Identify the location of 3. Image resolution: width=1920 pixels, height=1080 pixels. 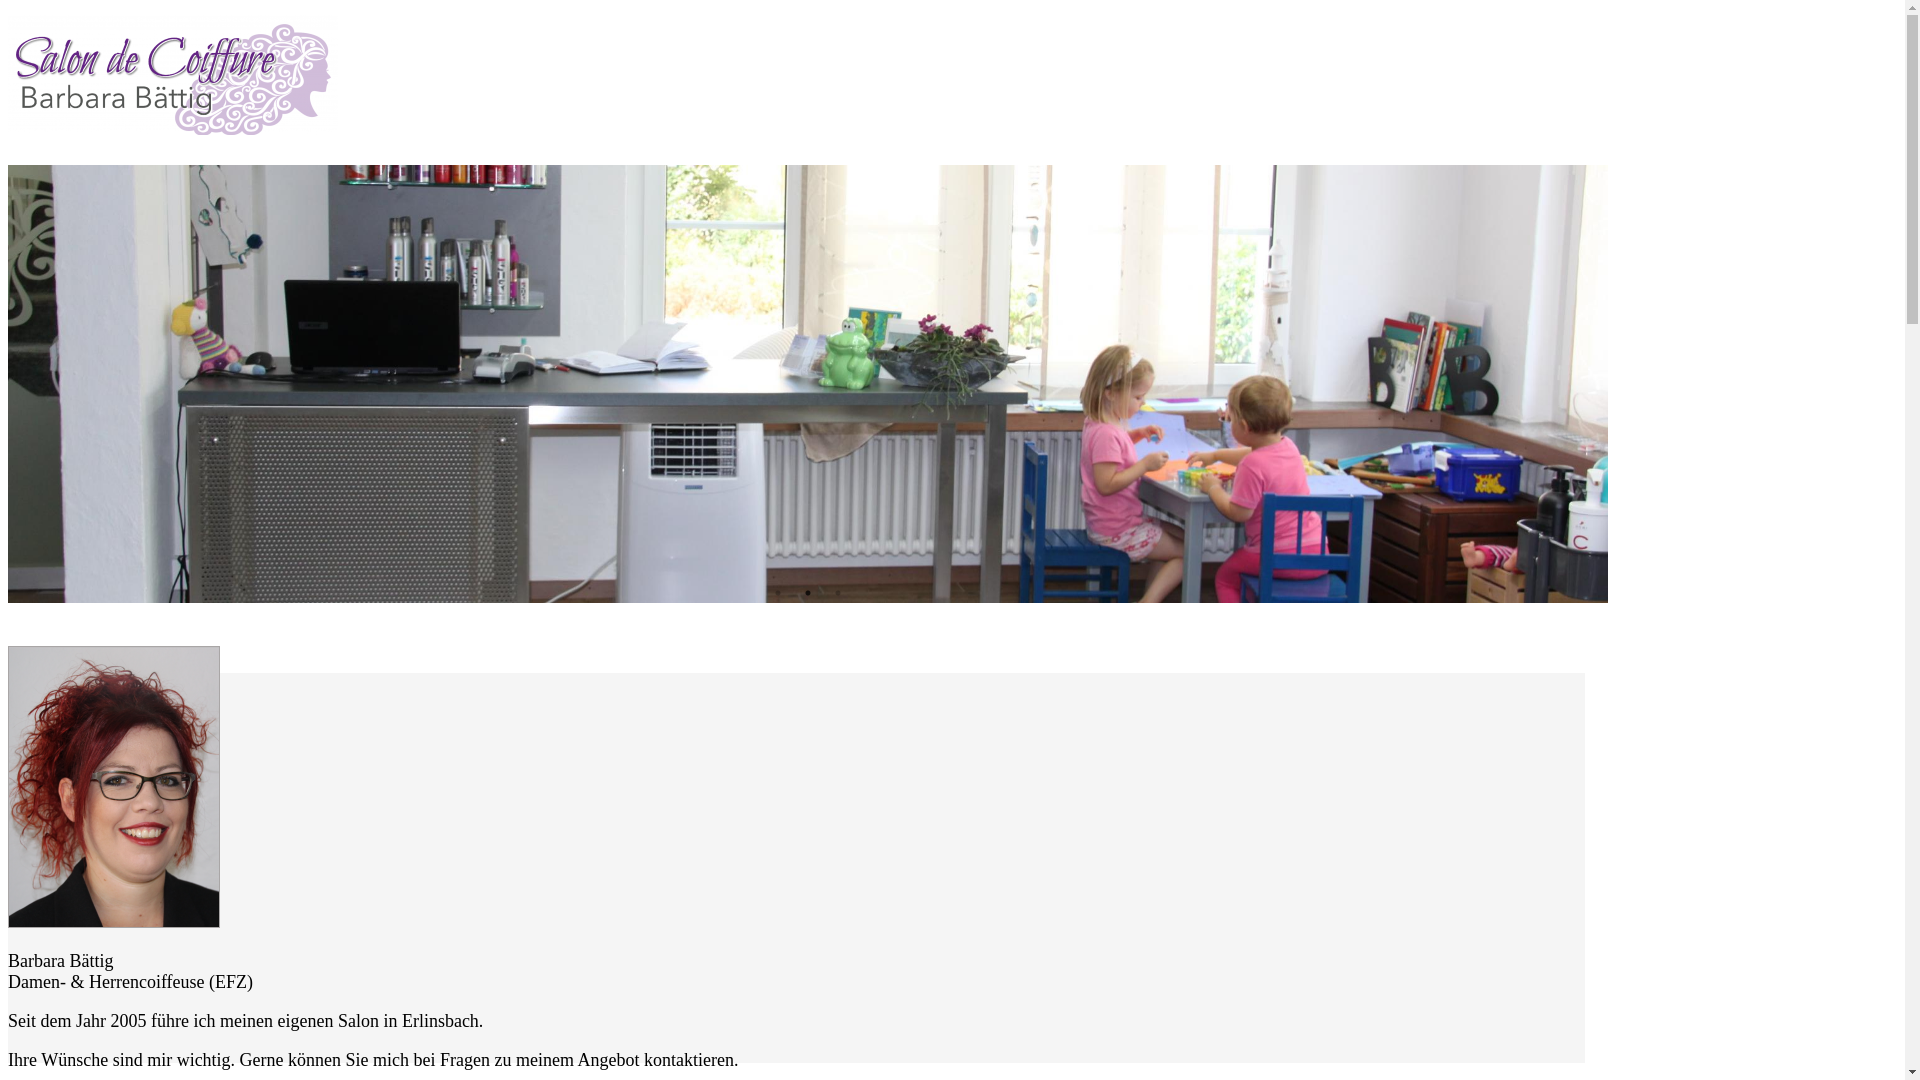
(838, 593).